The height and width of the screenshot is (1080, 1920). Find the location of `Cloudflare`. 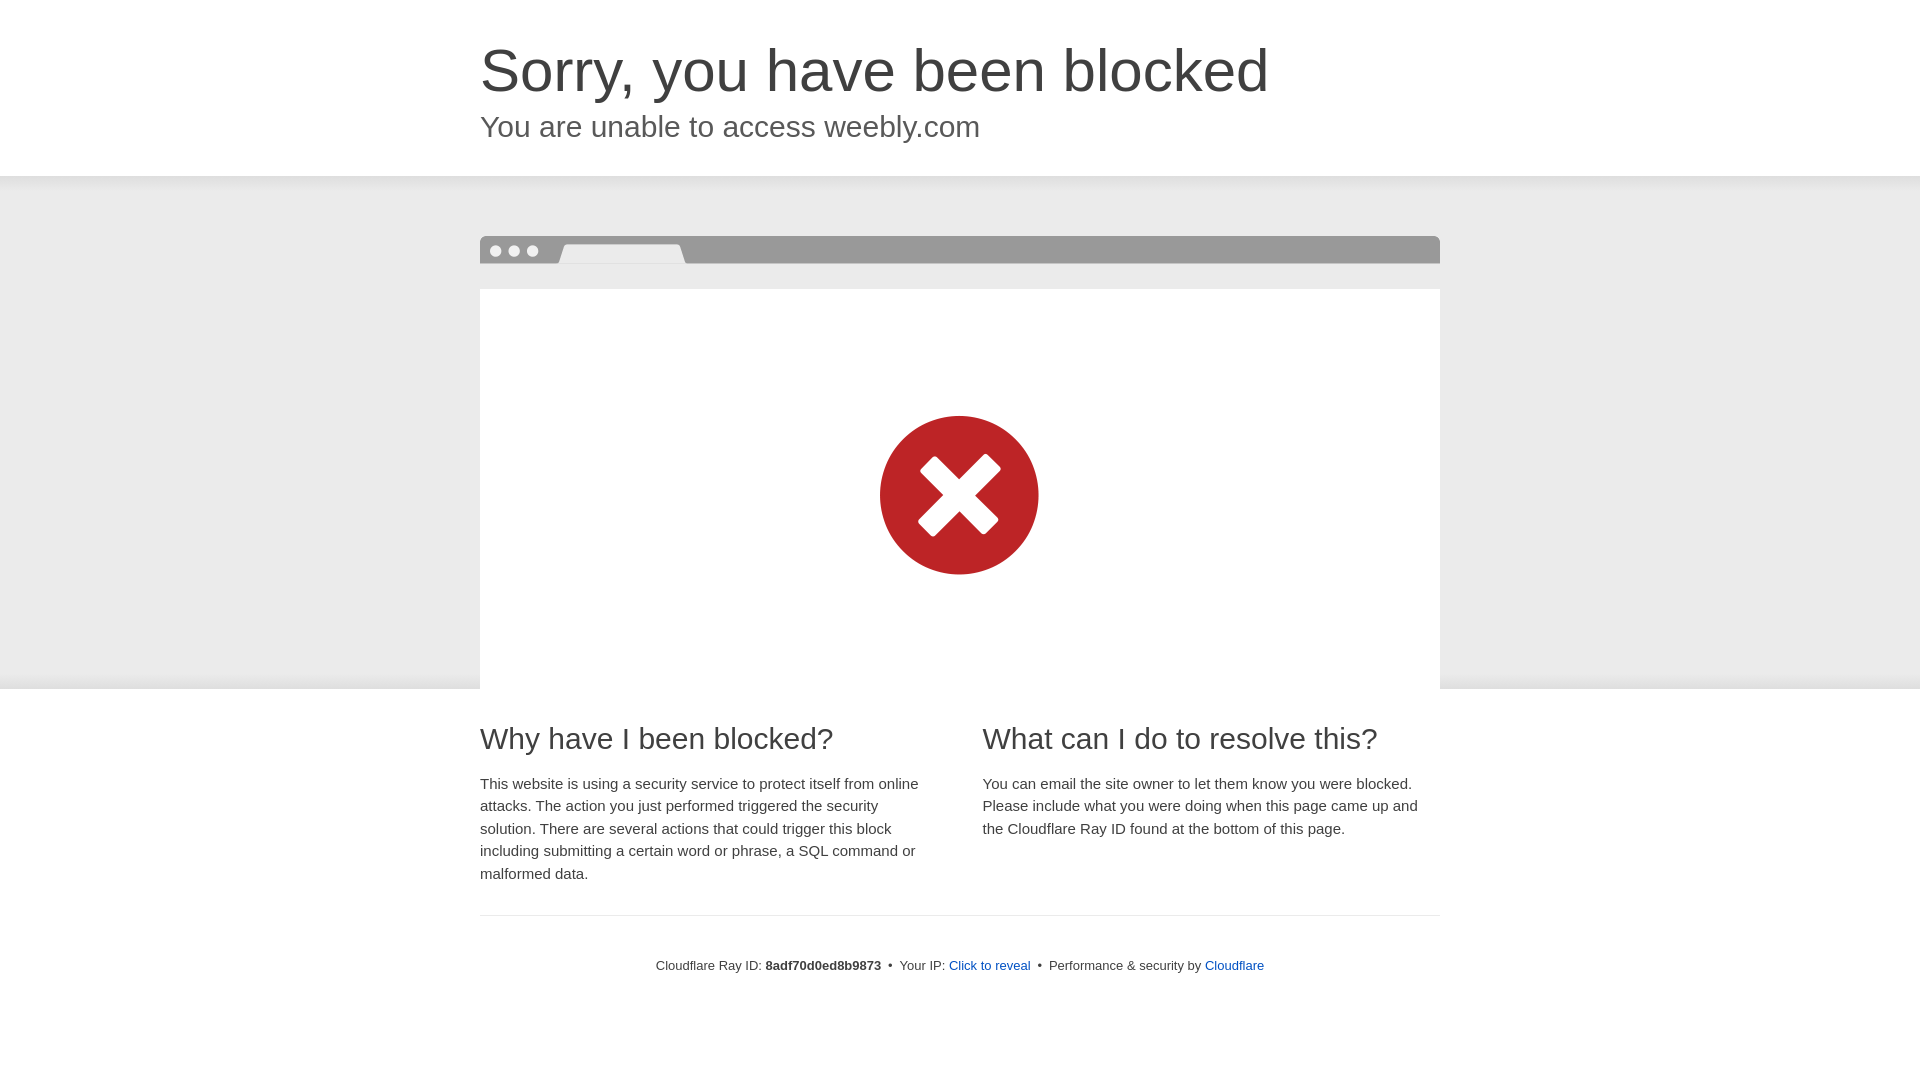

Cloudflare is located at coordinates (1234, 965).